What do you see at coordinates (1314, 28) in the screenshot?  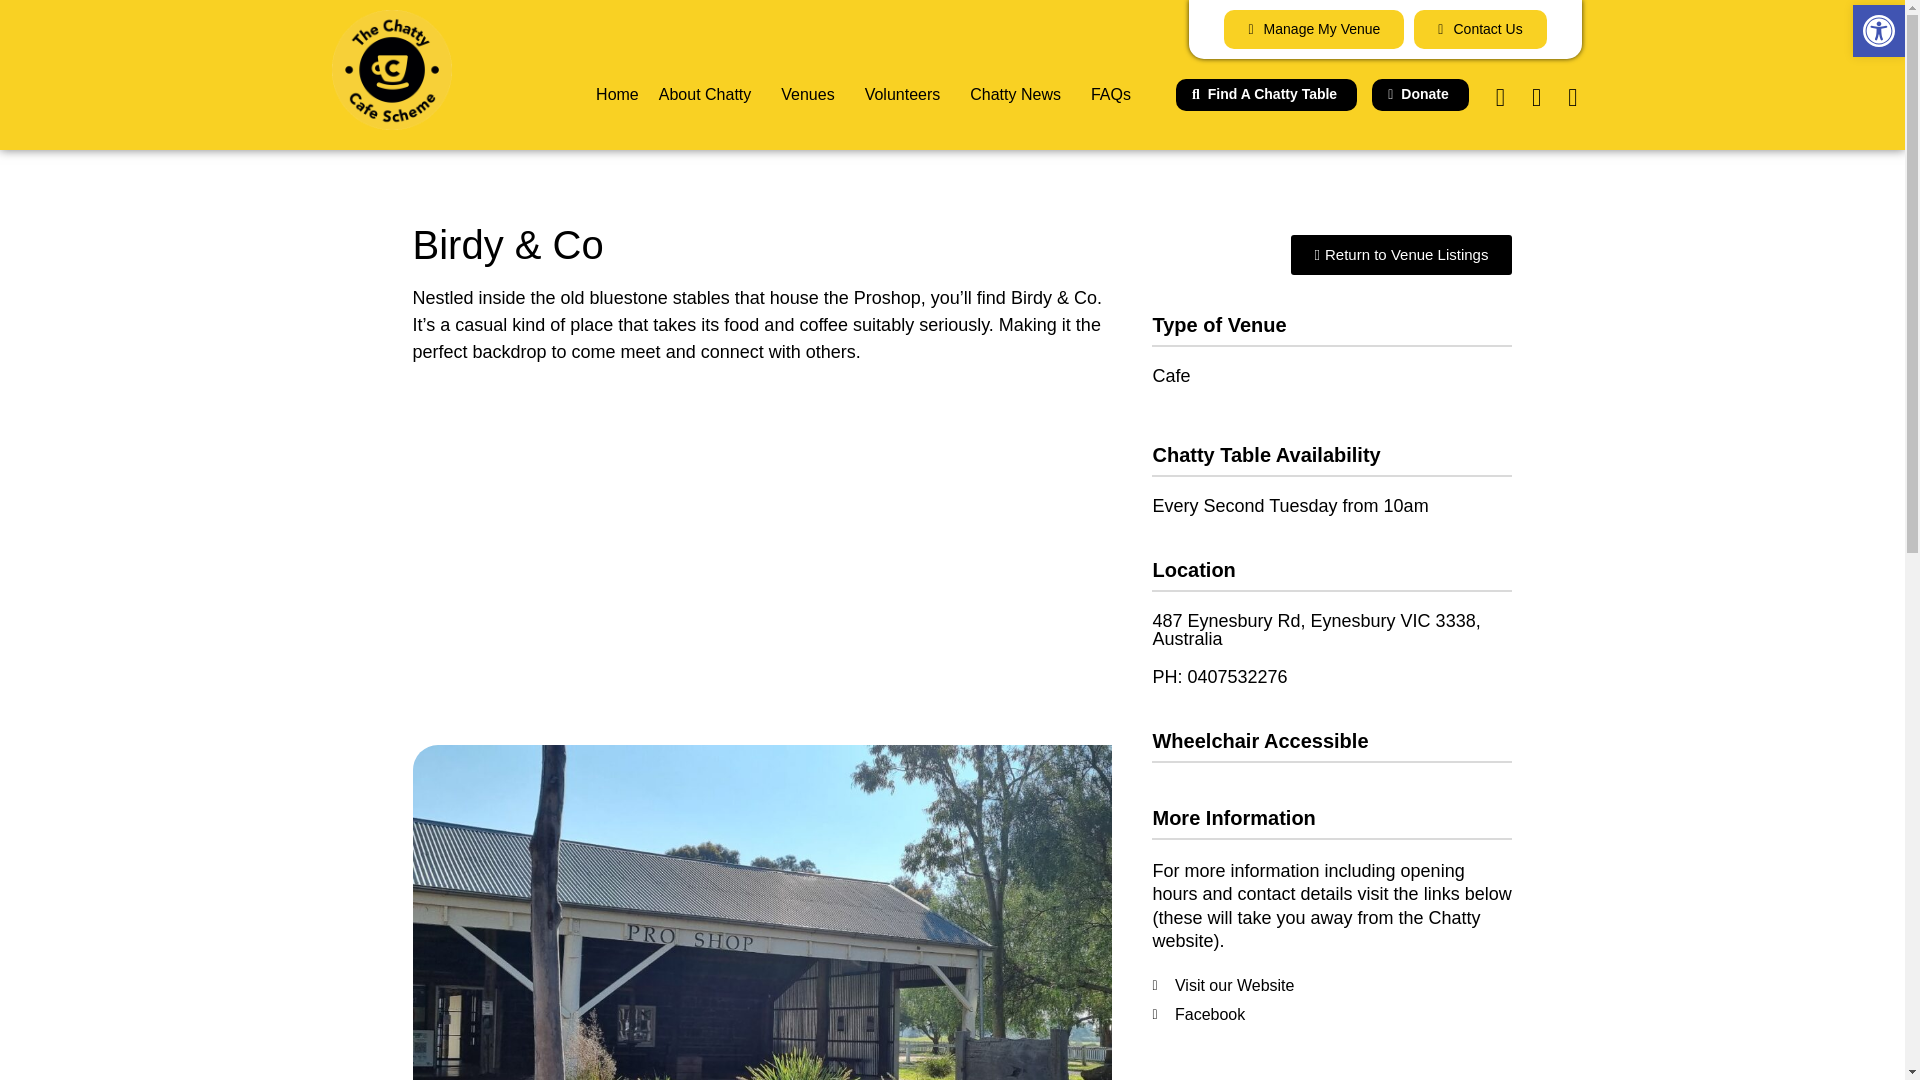 I see `Manage My Venue` at bounding box center [1314, 28].